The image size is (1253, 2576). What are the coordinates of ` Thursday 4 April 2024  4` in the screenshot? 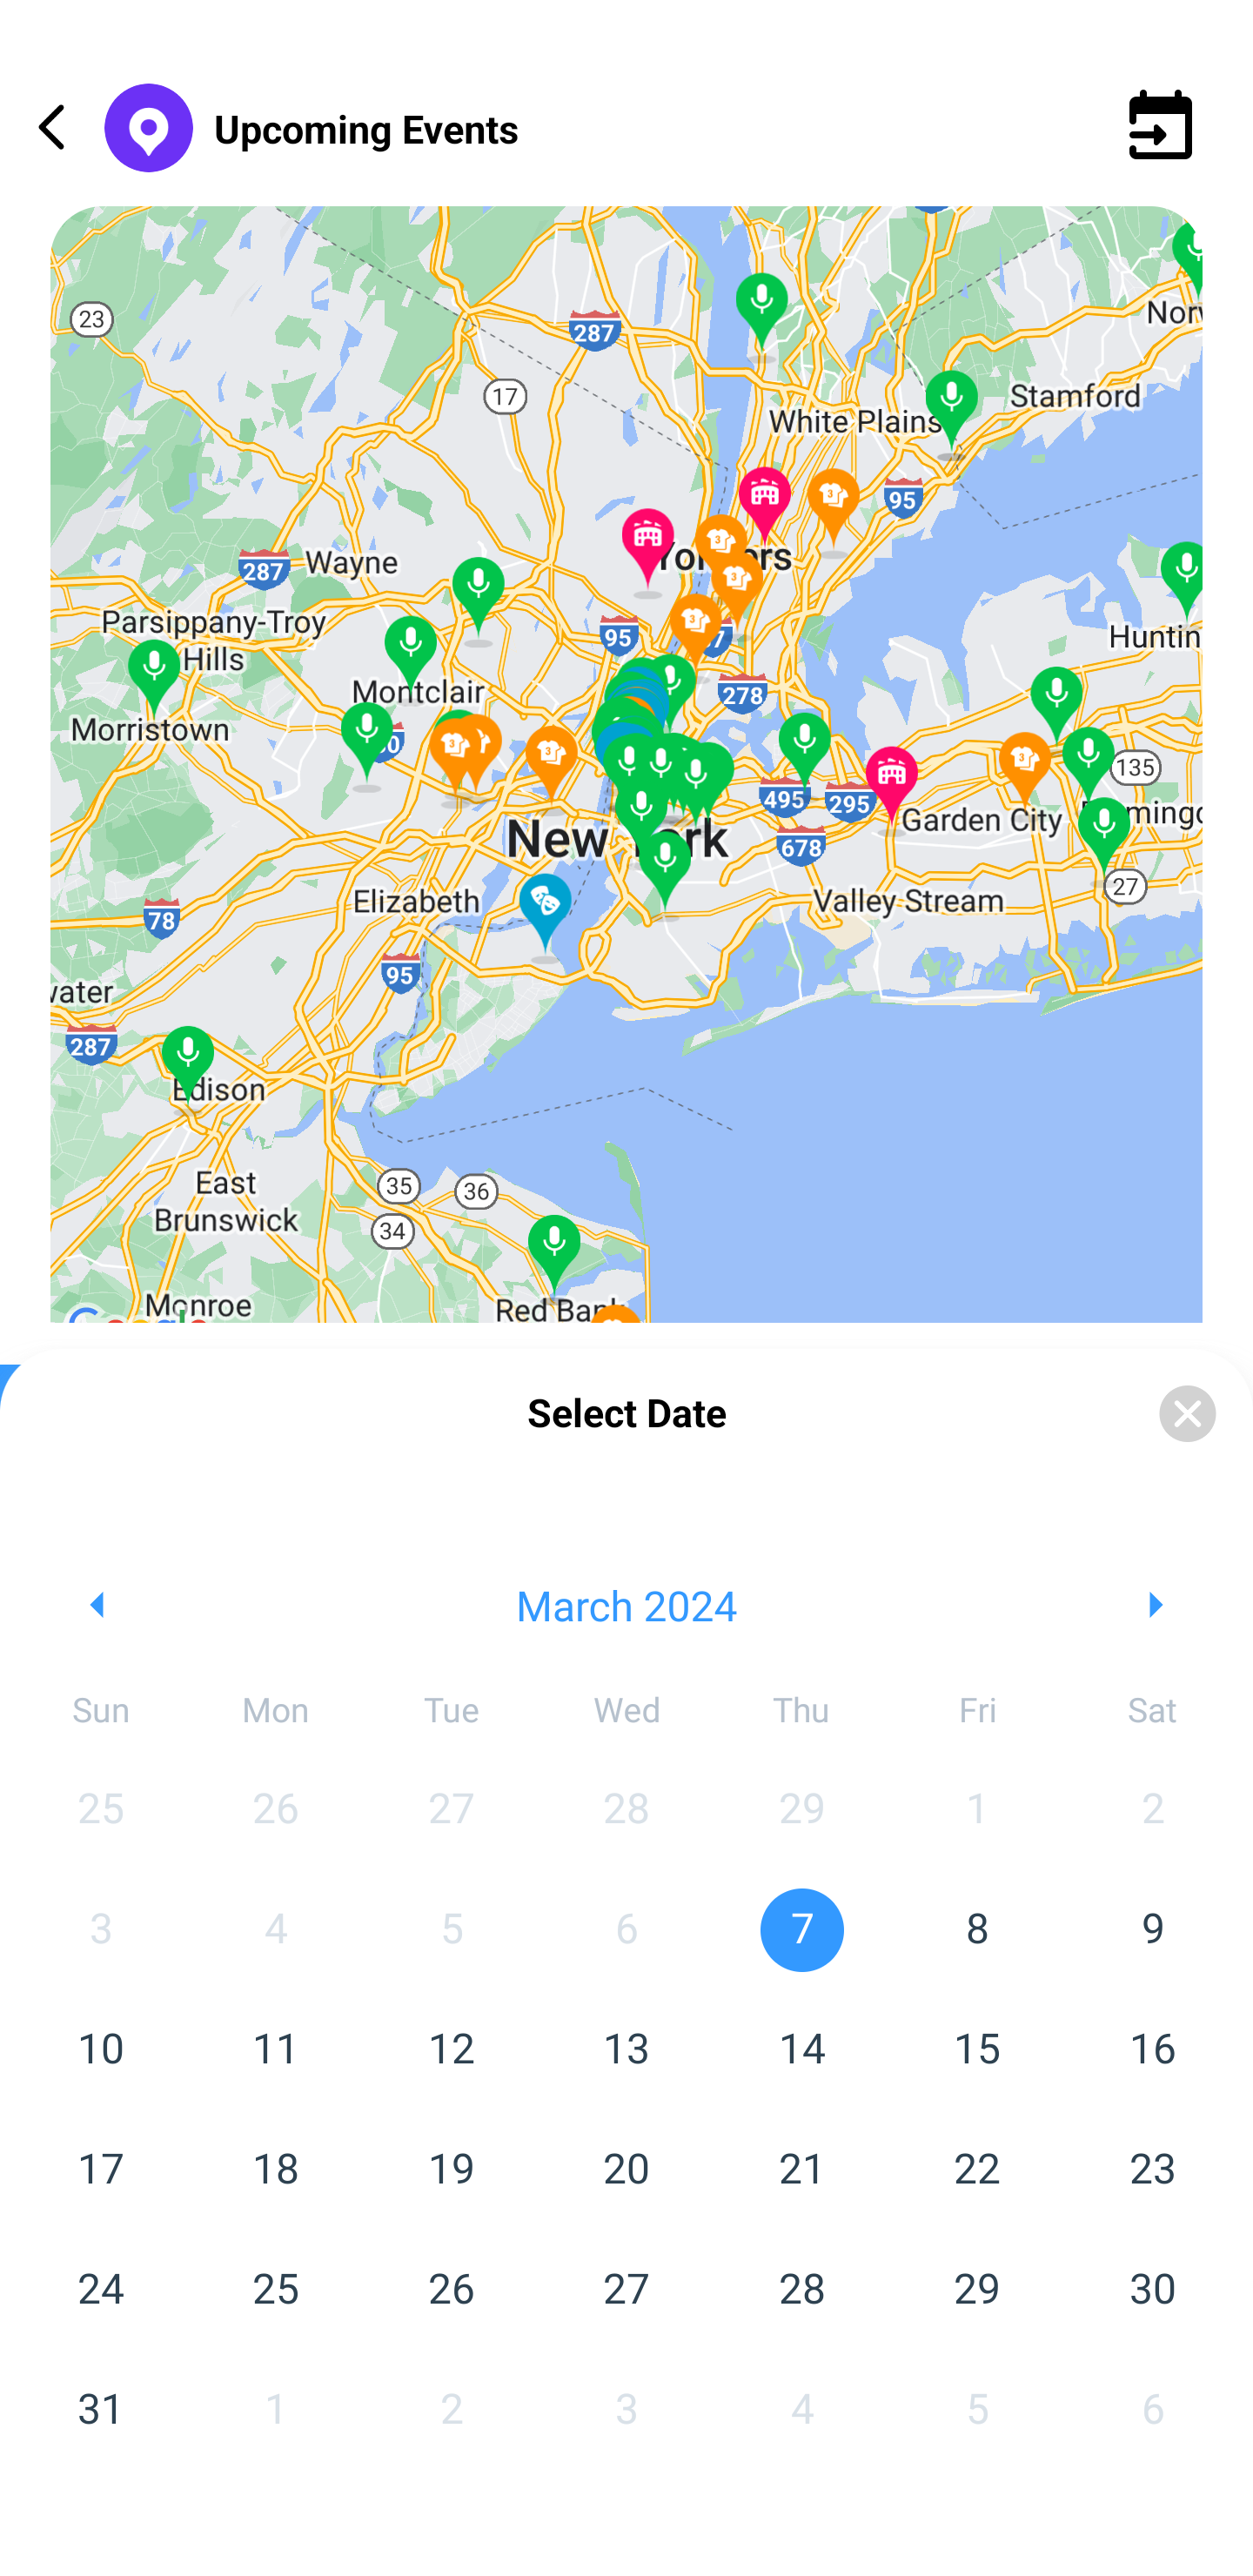 It's located at (802, 2411).